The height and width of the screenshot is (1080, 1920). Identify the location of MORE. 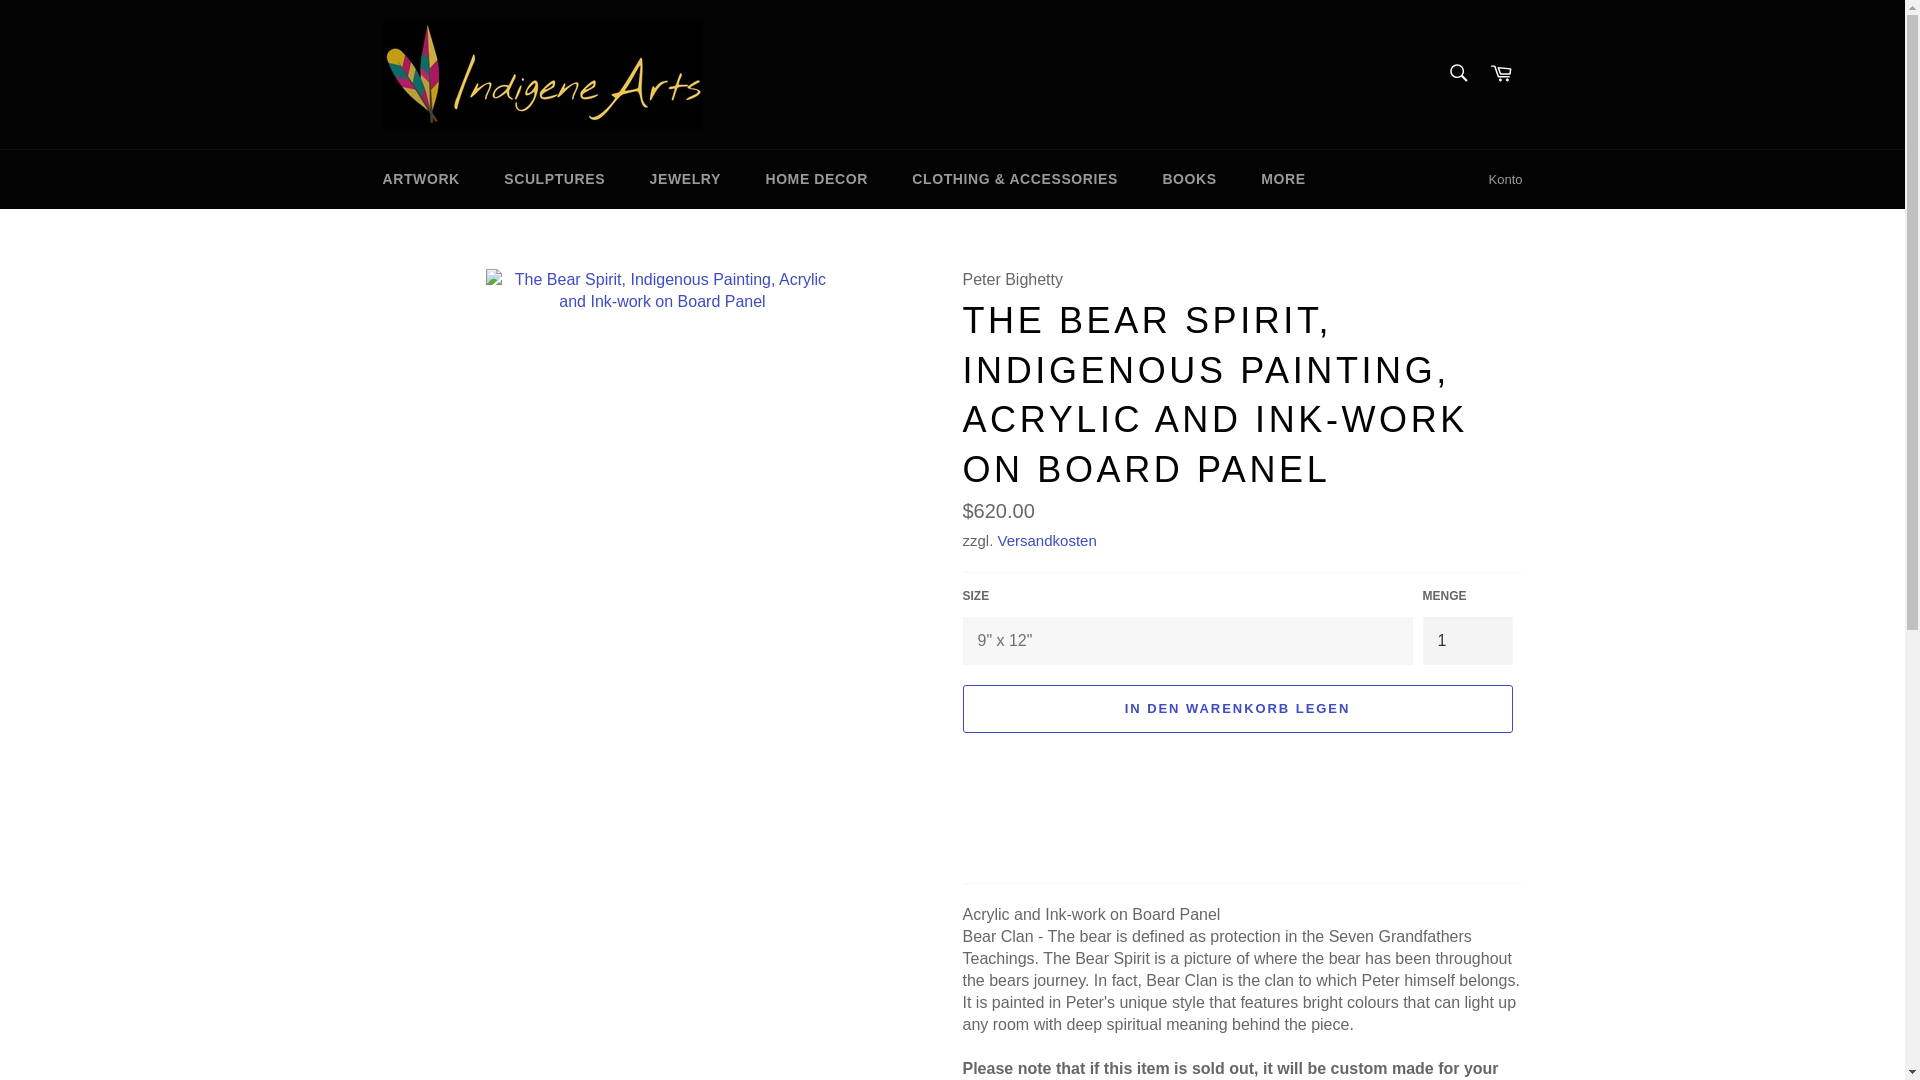
(1282, 180).